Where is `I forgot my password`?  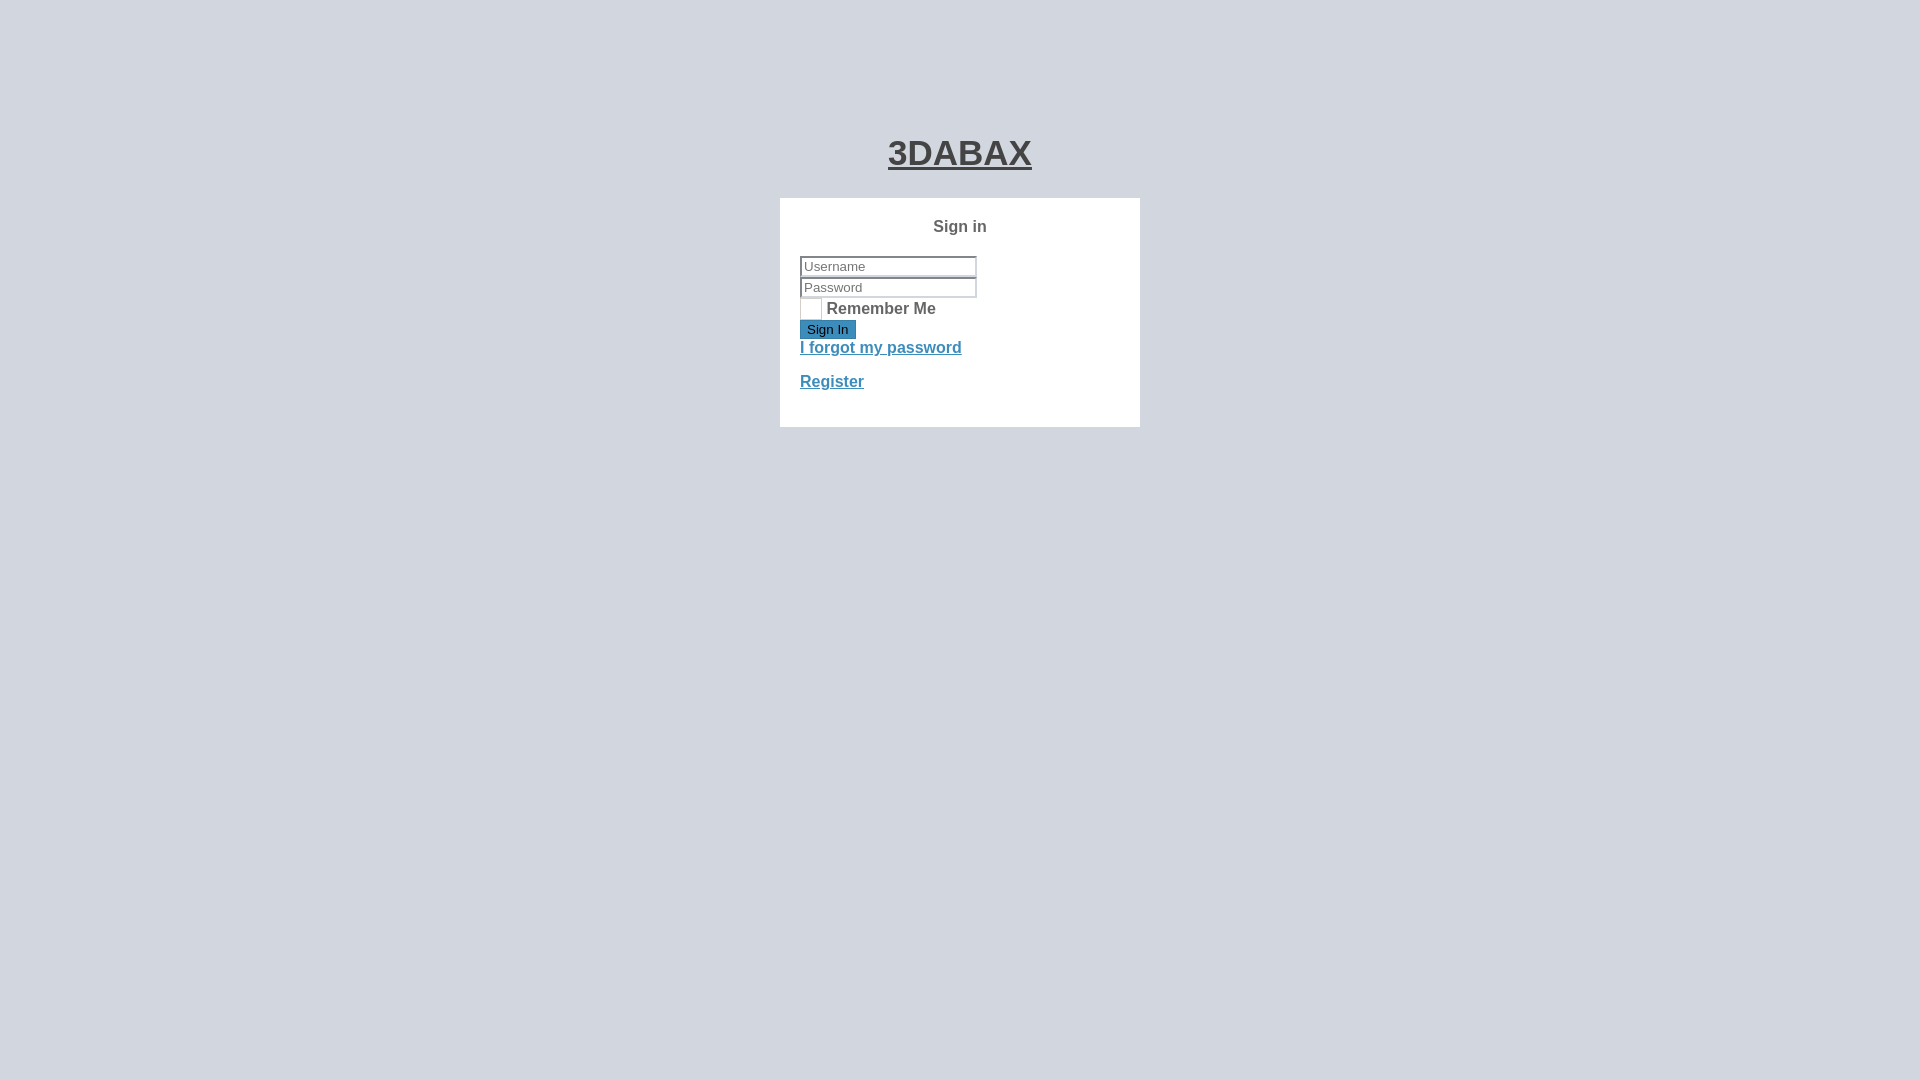 I forgot my password is located at coordinates (881, 348).